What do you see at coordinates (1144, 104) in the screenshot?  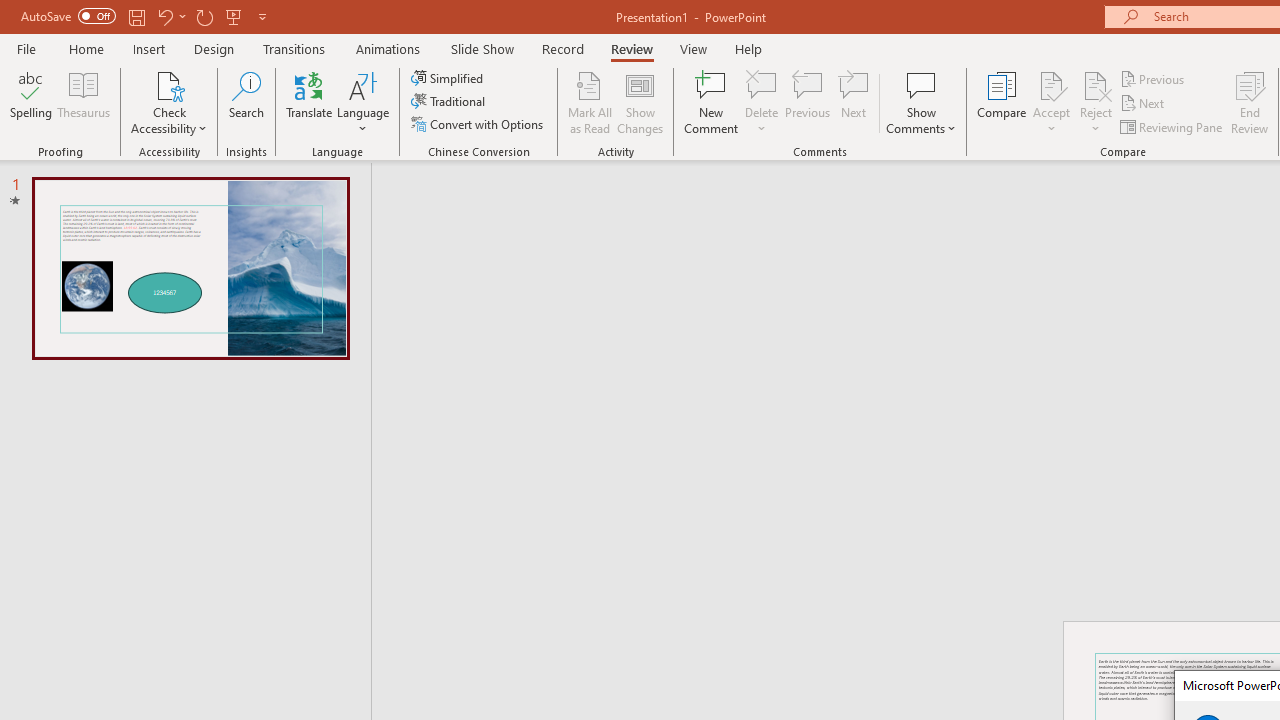 I see `Next` at bounding box center [1144, 104].